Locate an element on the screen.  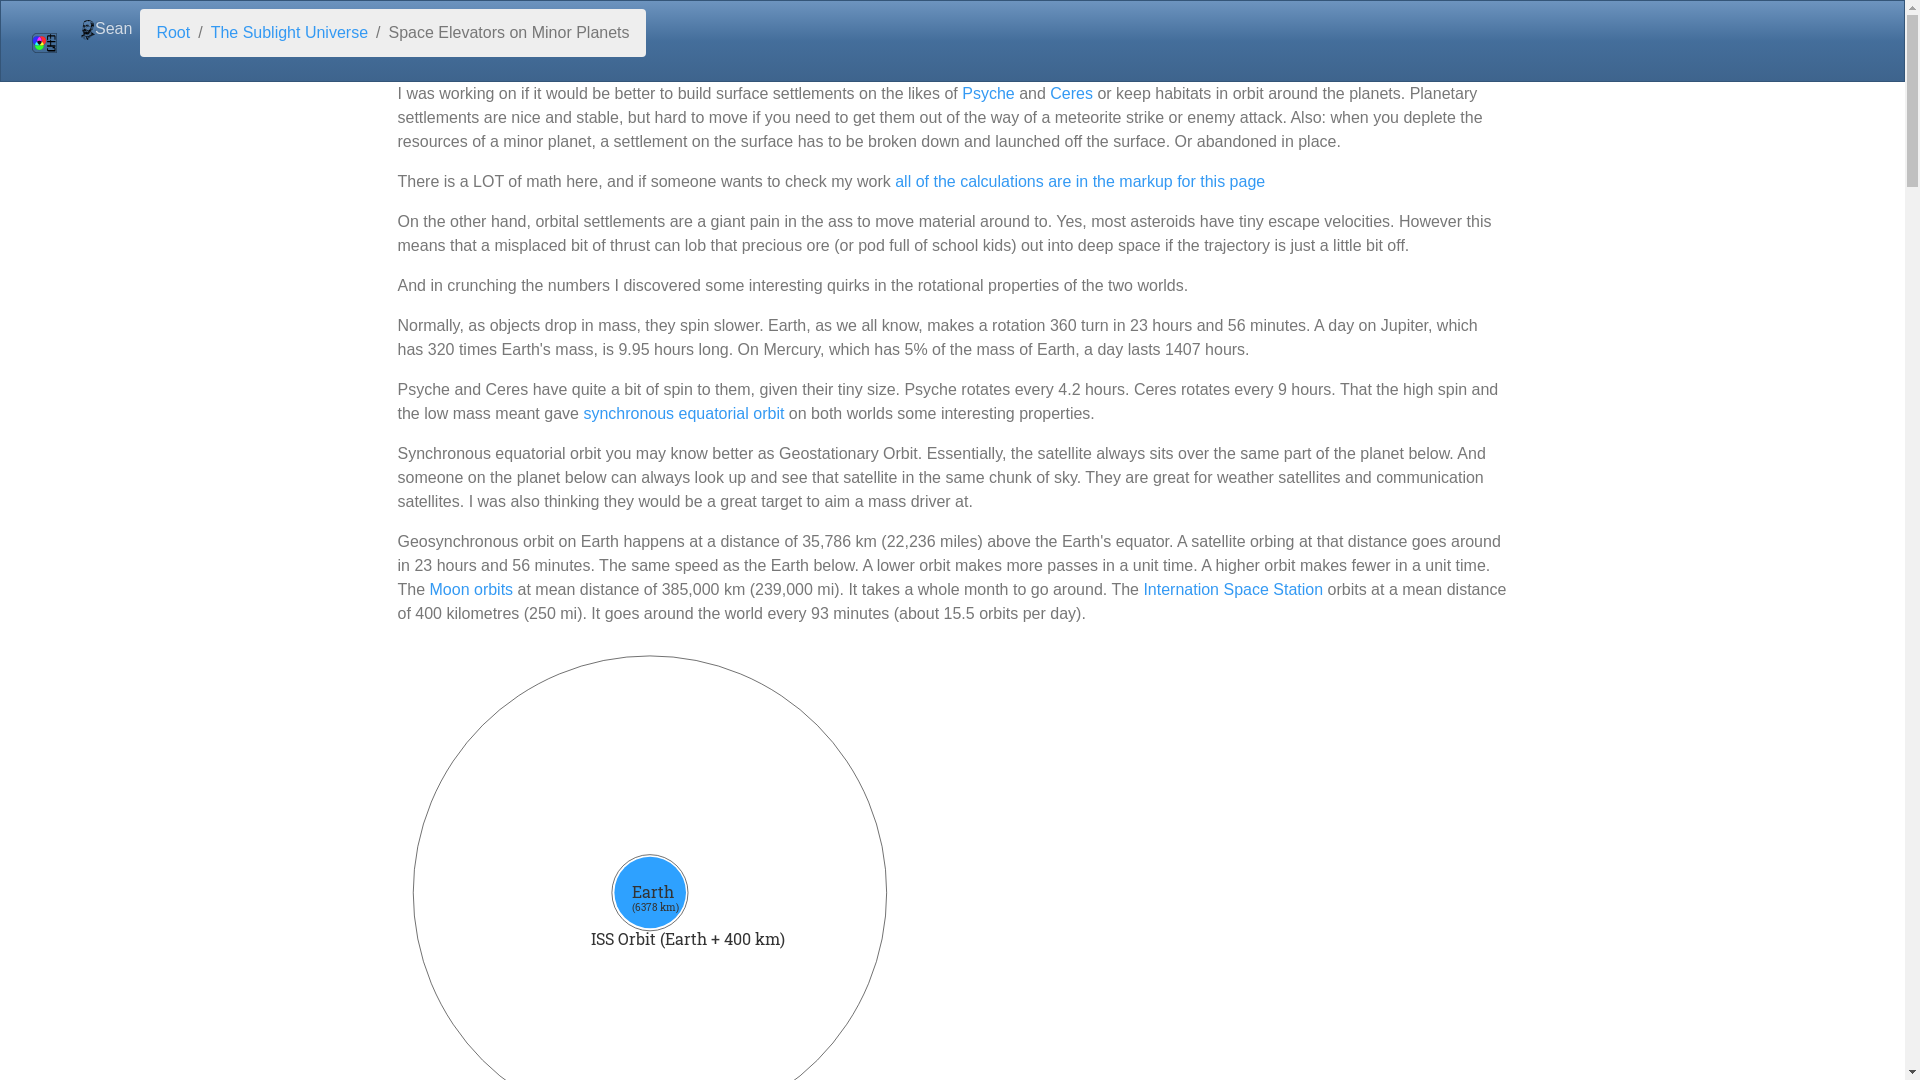
Moon orbits is located at coordinates (472, 590).